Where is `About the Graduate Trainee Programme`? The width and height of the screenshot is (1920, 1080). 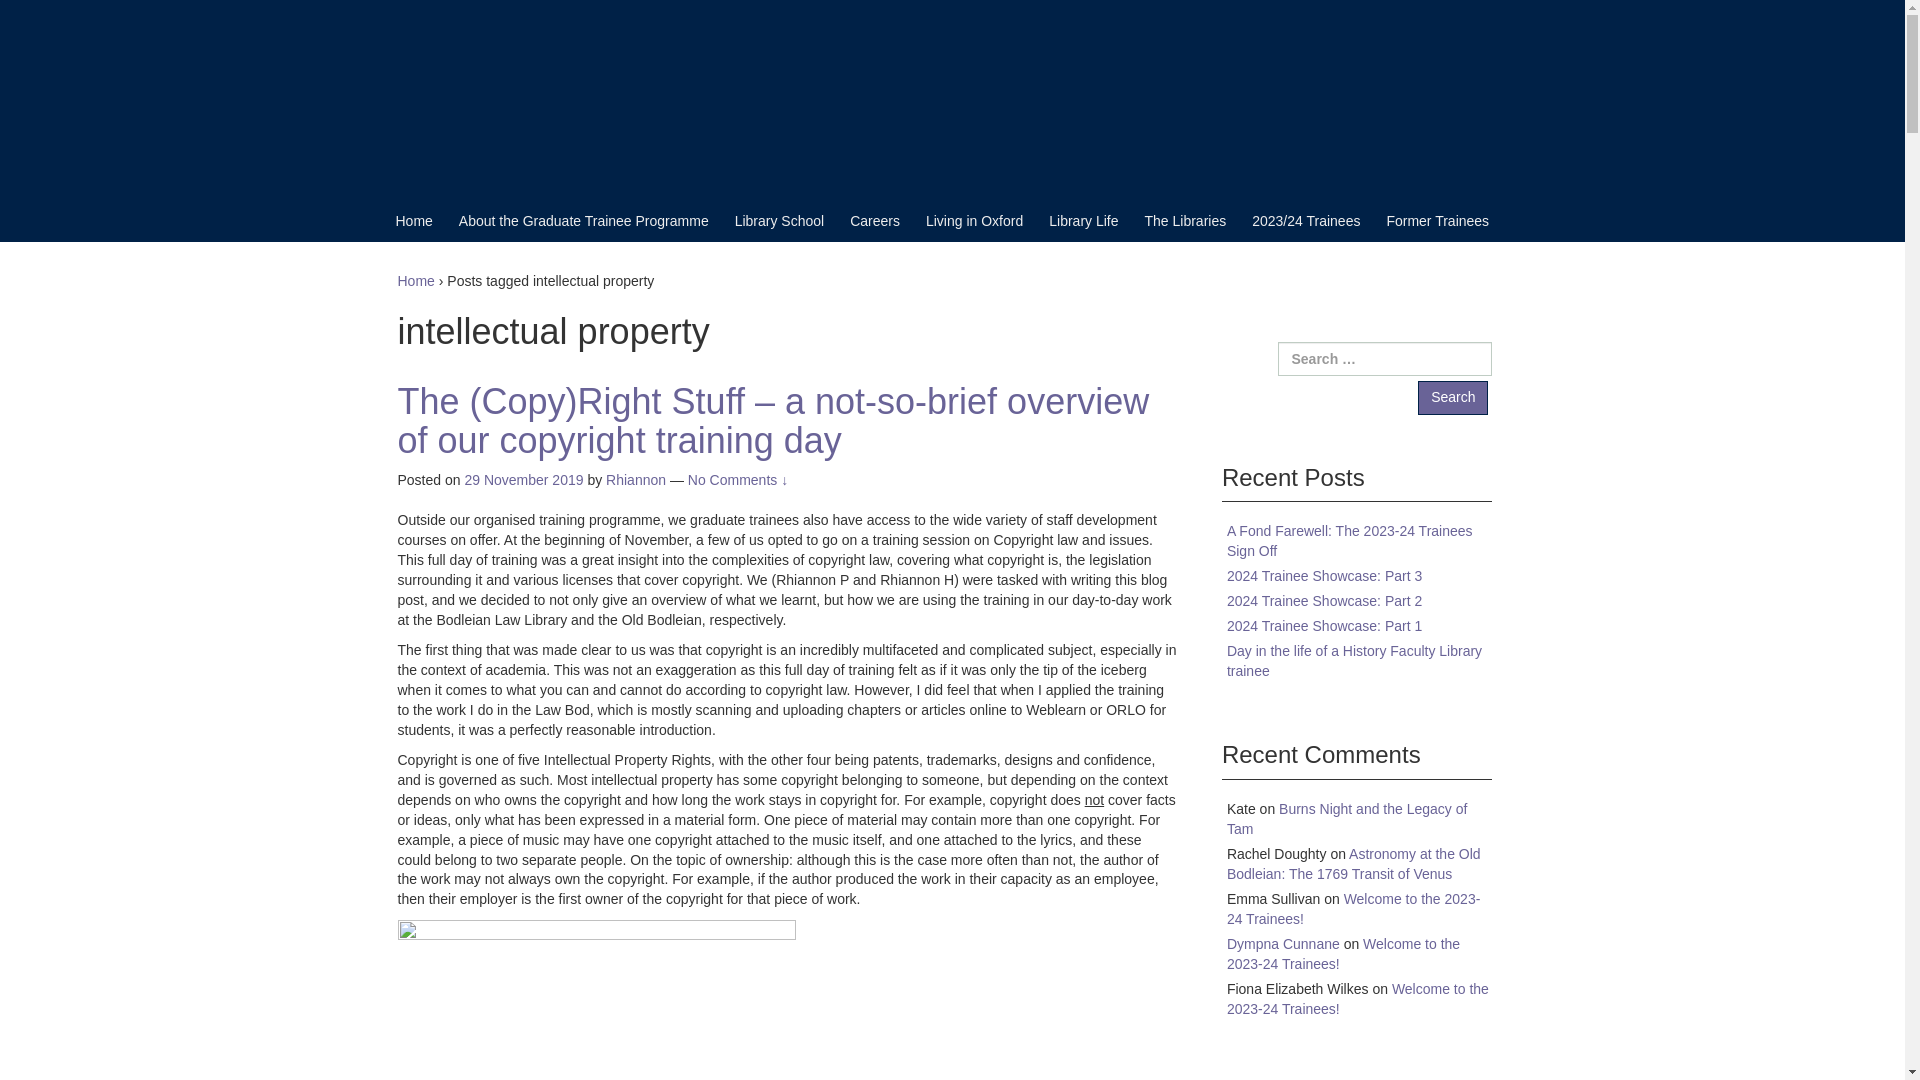
About the Graduate Trainee Programme is located at coordinates (583, 220).